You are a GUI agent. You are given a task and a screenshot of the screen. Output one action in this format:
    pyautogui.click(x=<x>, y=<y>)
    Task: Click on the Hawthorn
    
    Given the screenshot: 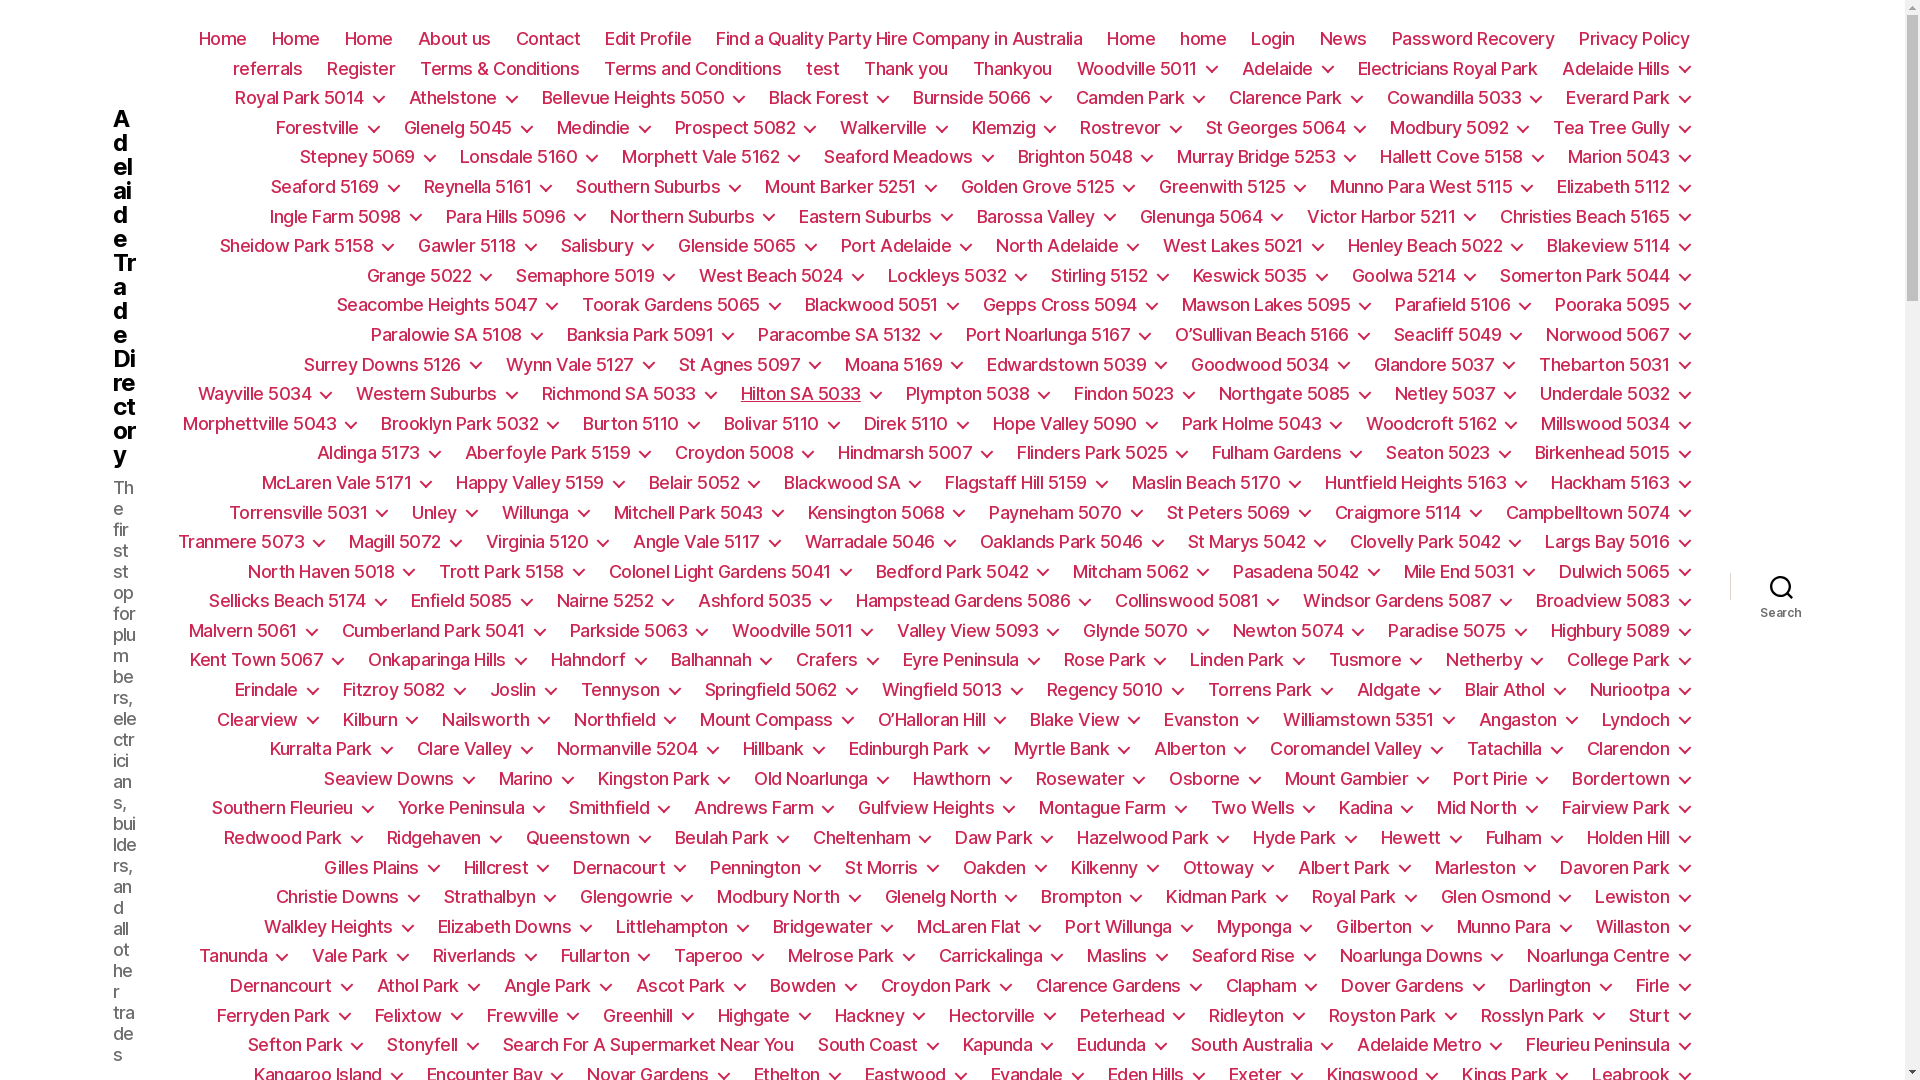 What is the action you would take?
    pyautogui.click(x=962, y=779)
    